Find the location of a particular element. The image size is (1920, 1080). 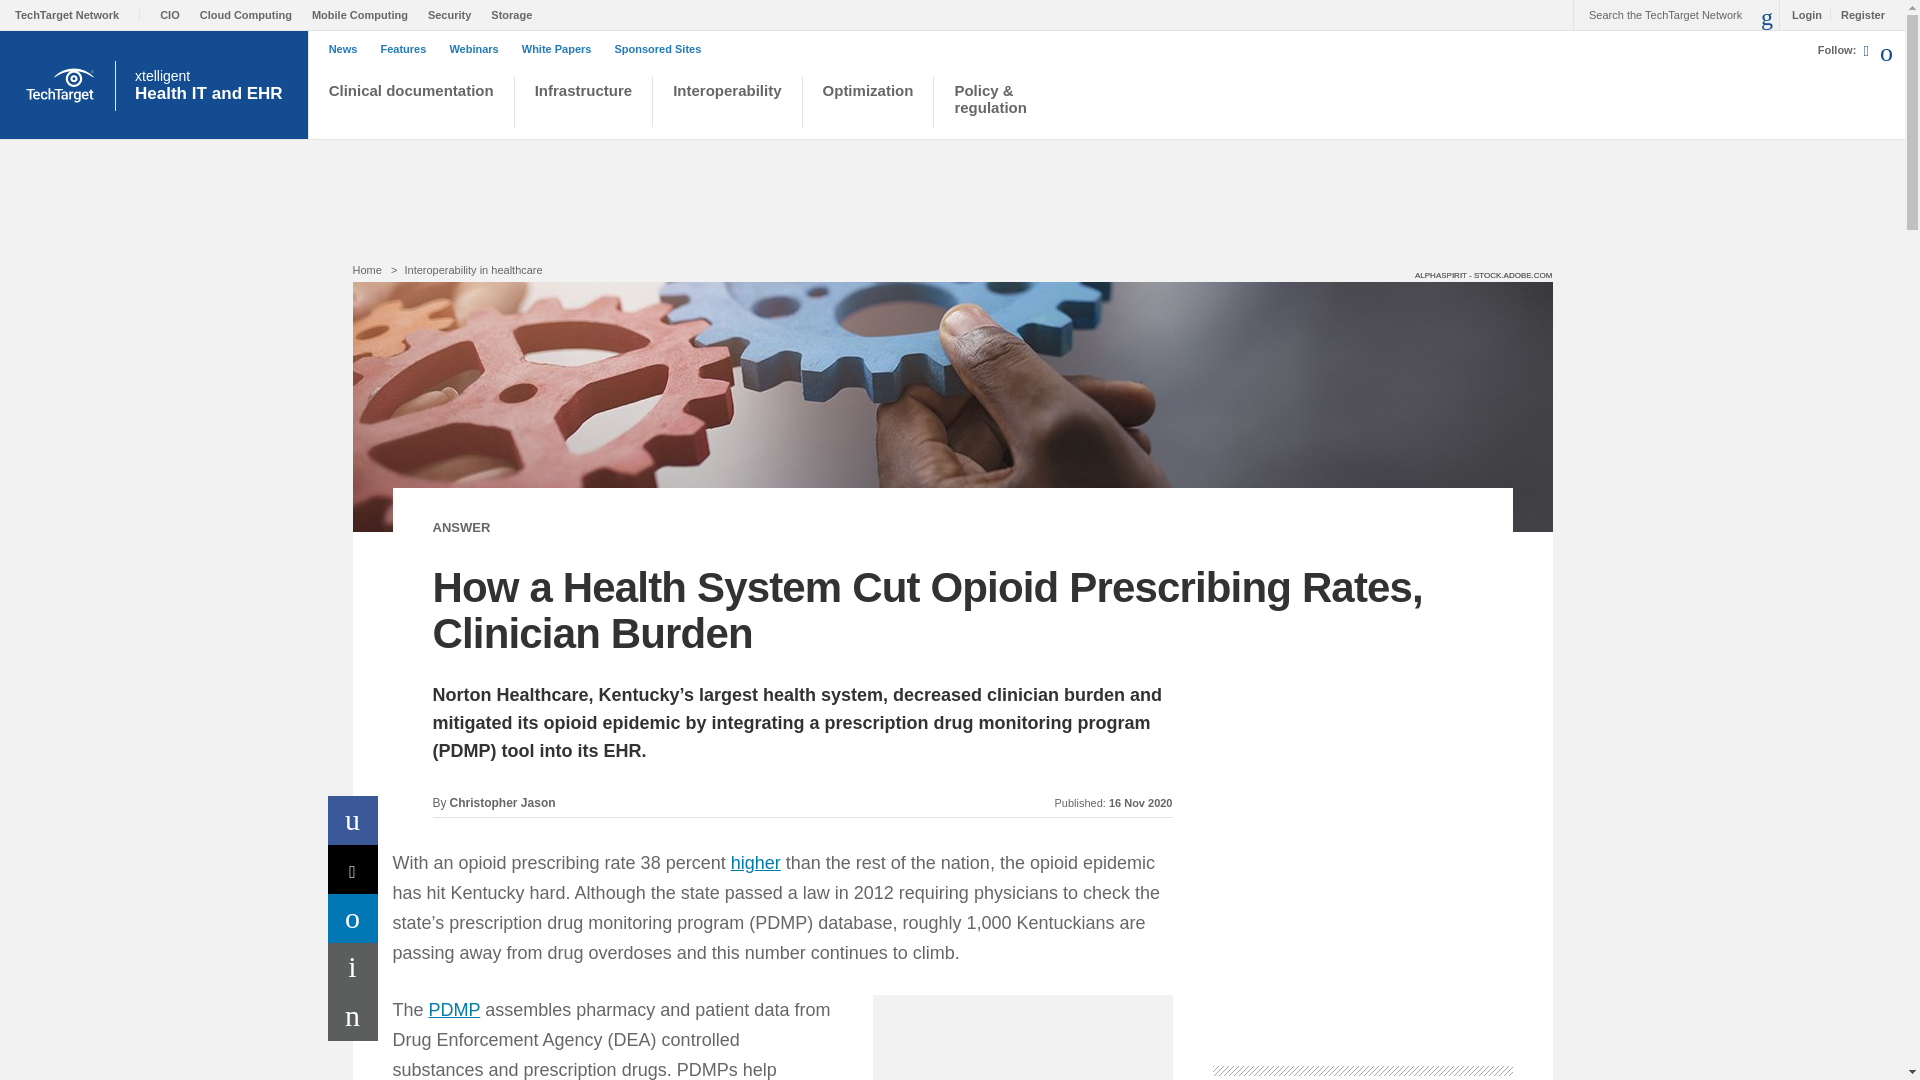

Share on LinkedIn is located at coordinates (410, 104).